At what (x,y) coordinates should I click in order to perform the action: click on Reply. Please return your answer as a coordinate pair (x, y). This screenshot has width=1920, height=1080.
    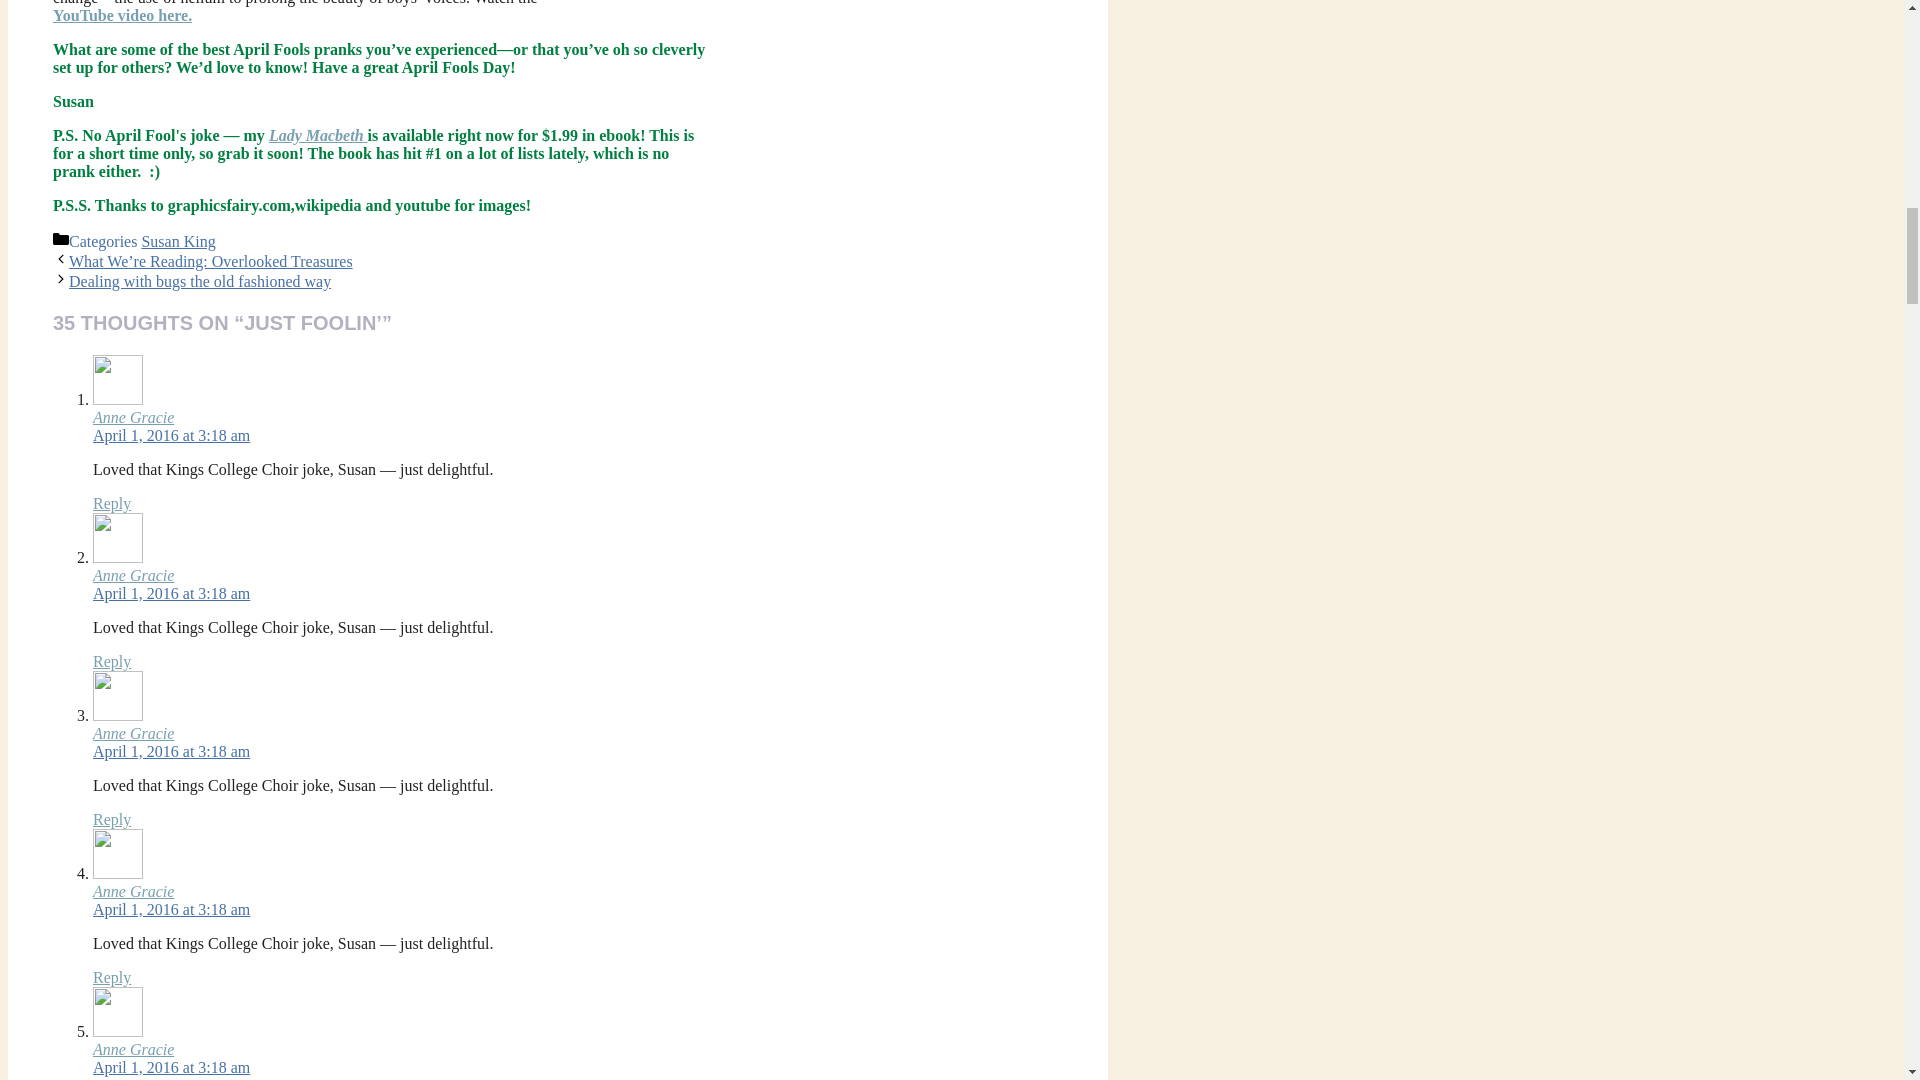
    Looking at the image, I should click on (111, 661).